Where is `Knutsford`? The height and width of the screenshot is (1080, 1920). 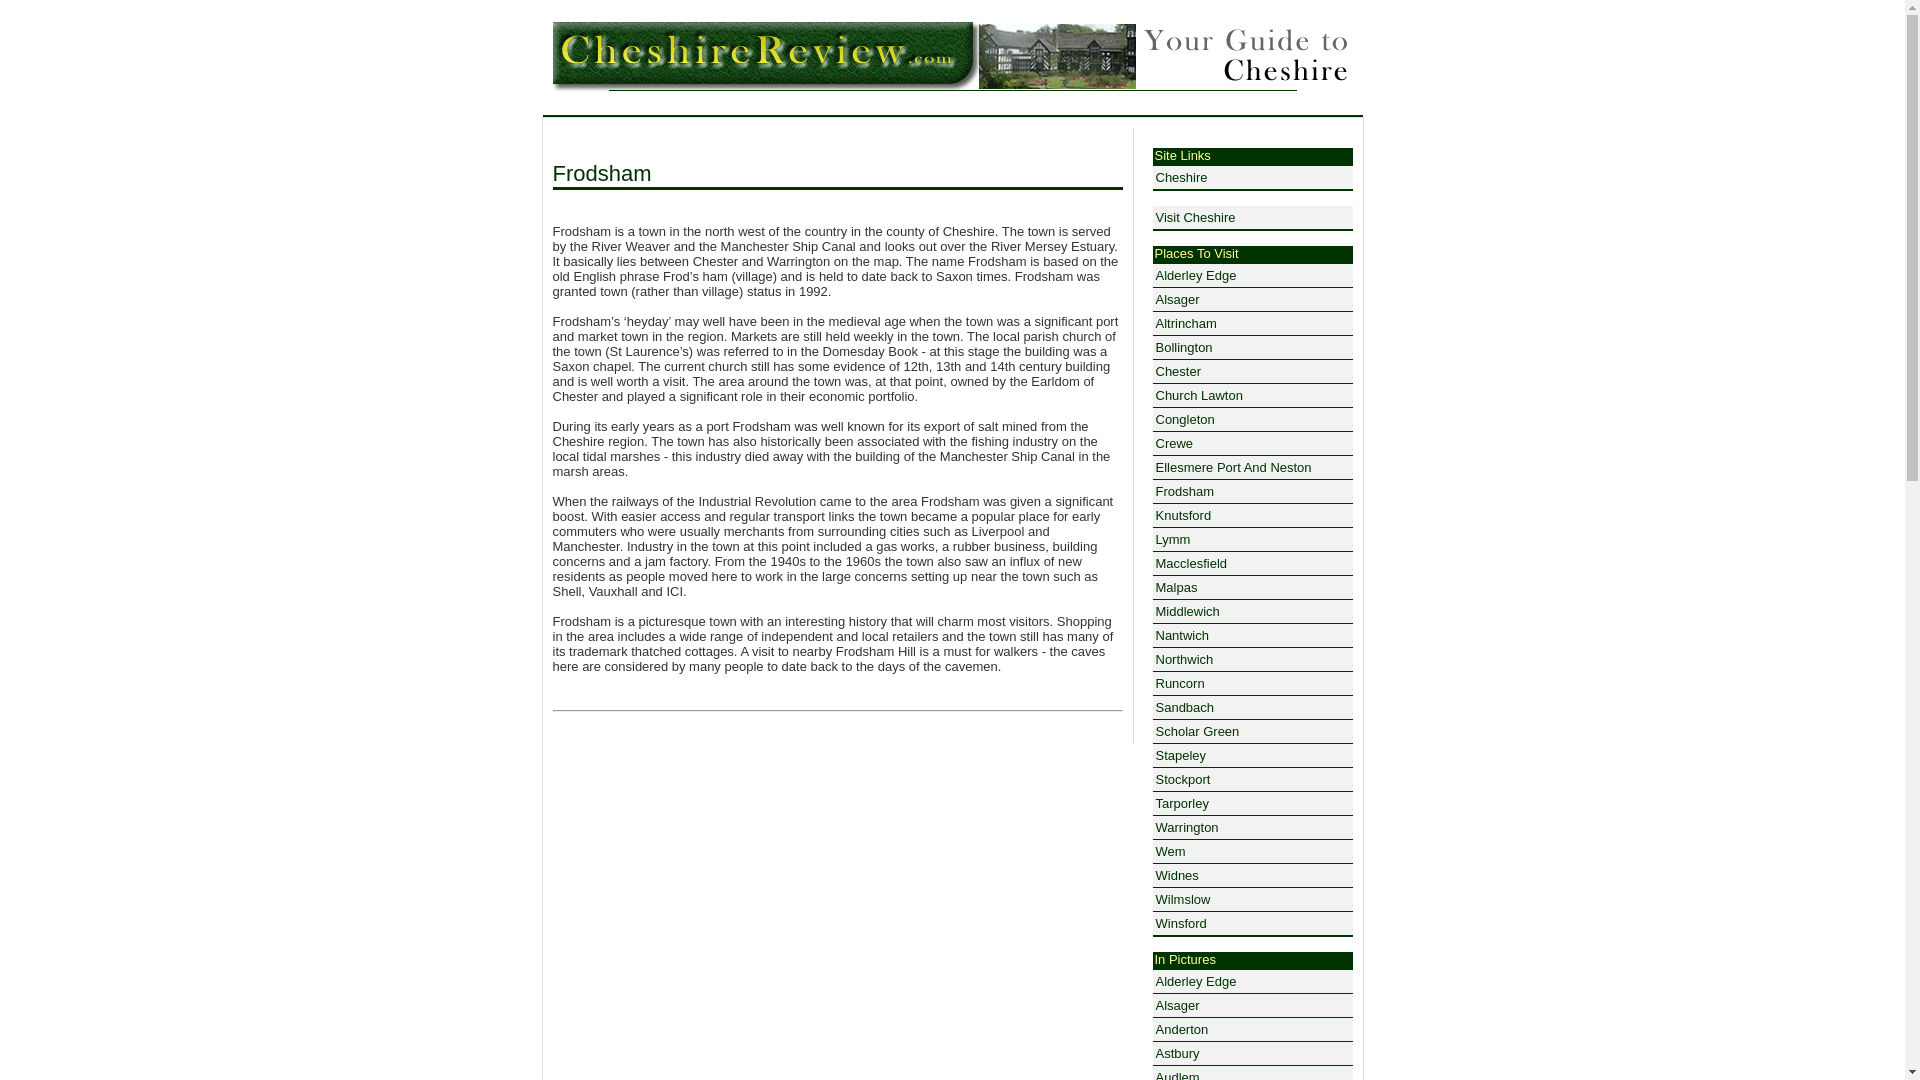 Knutsford is located at coordinates (1252, 516).